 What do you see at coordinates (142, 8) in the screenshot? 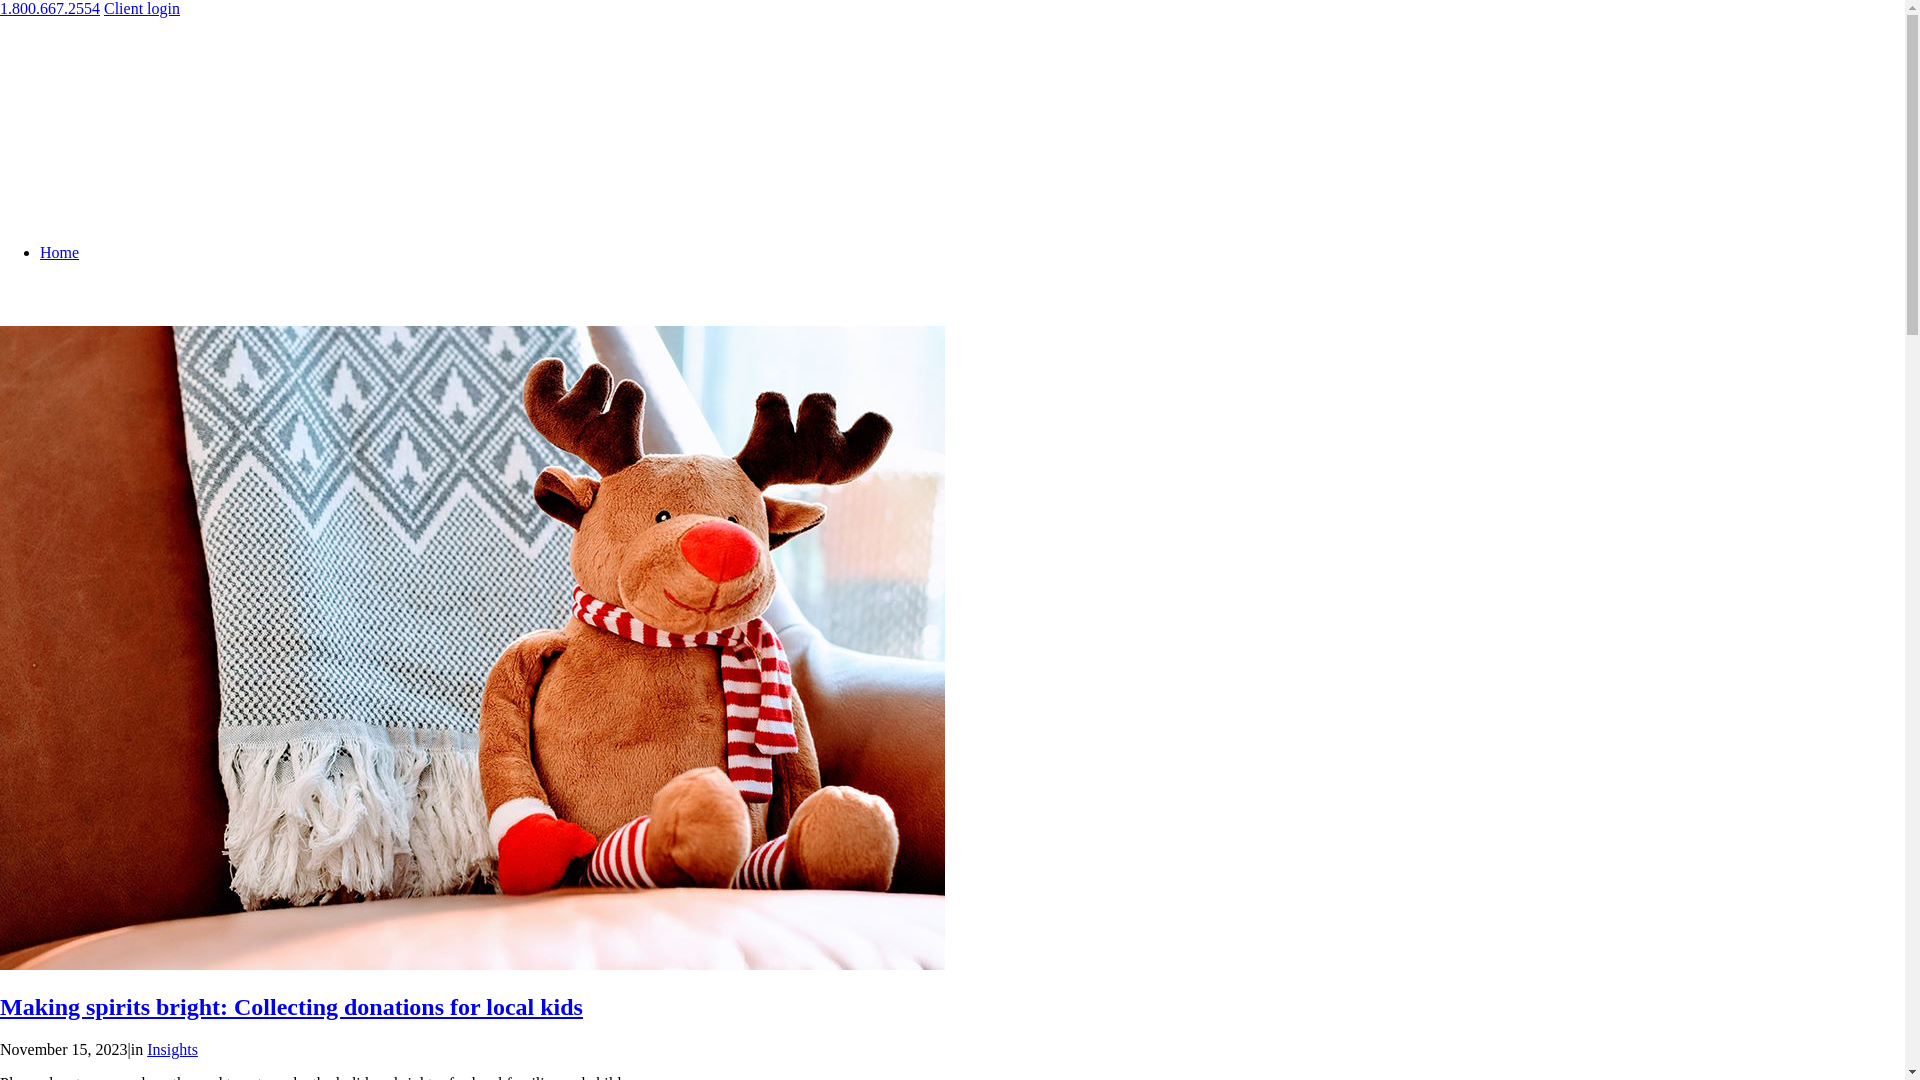
I see `Client login` at bounding box center [142, 8].